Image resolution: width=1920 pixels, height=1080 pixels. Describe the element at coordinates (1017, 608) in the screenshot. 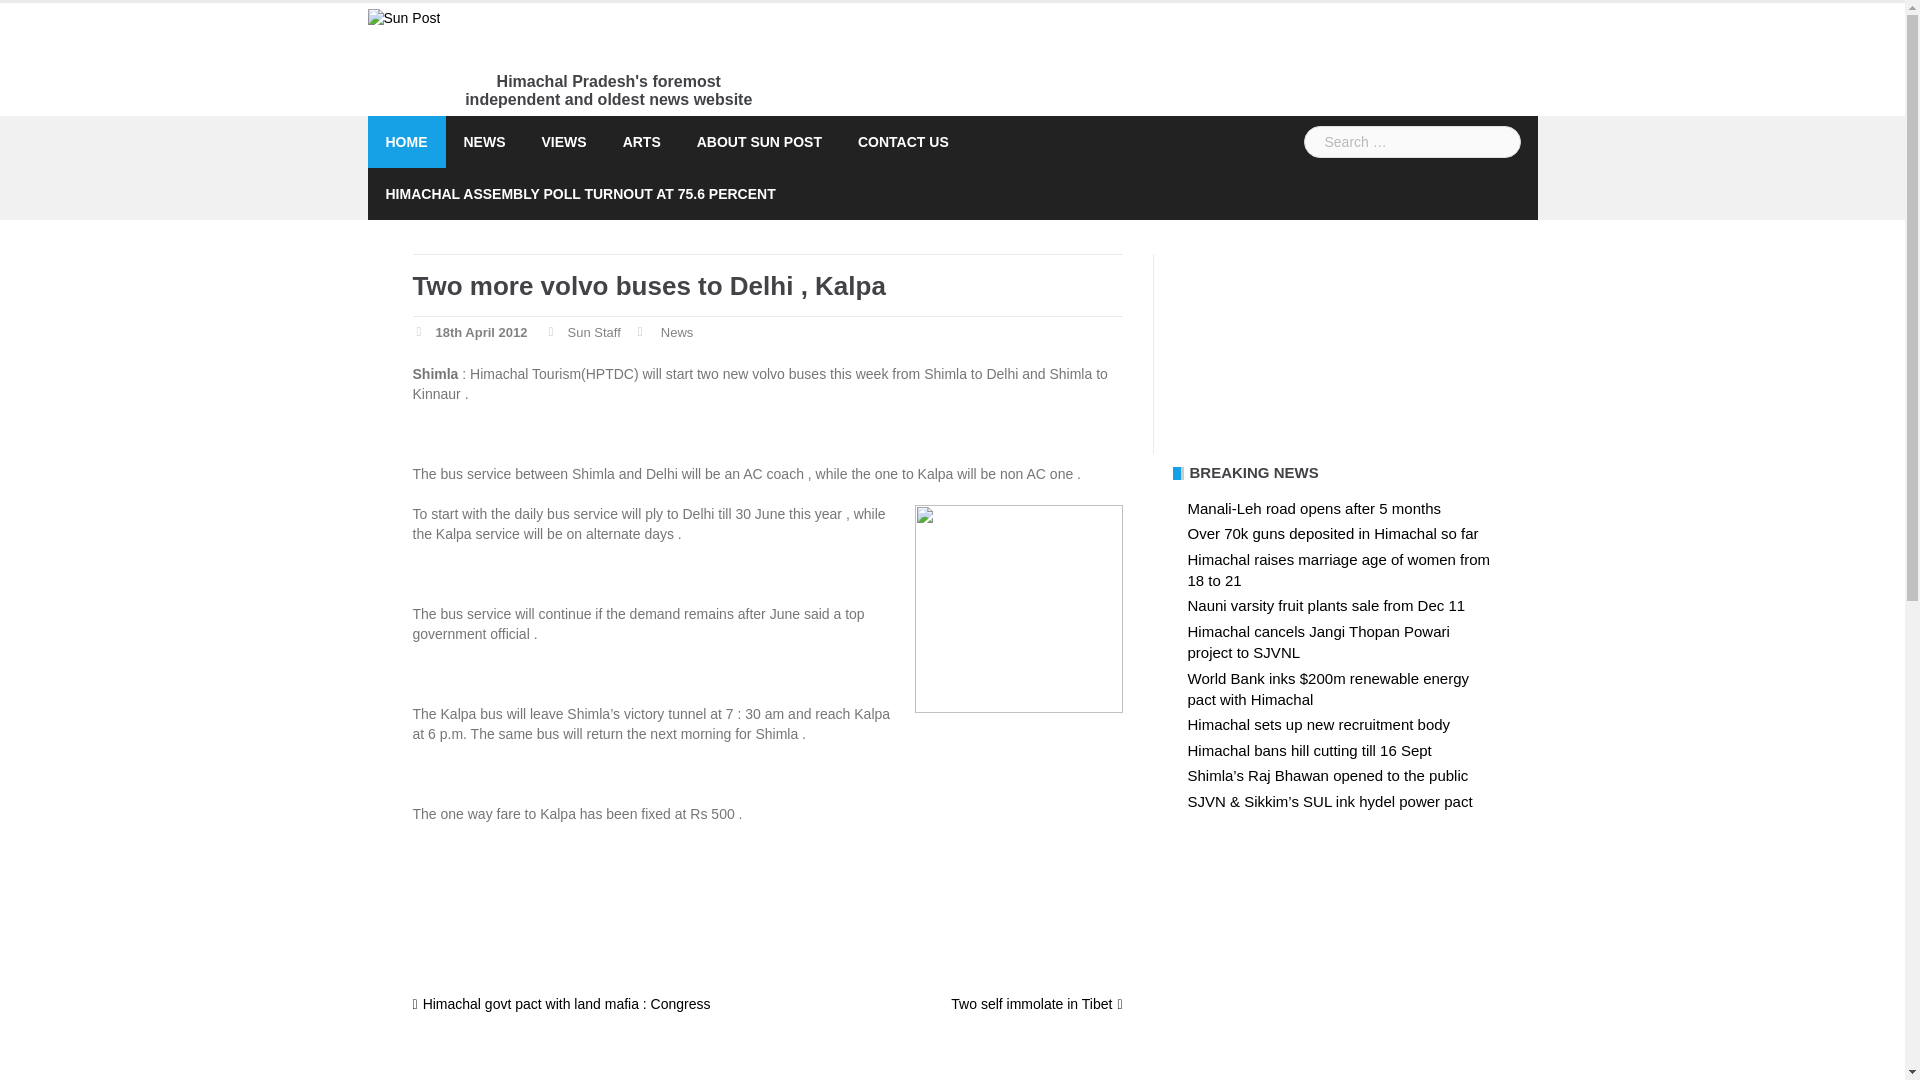

I see `volvo bus` at that location.